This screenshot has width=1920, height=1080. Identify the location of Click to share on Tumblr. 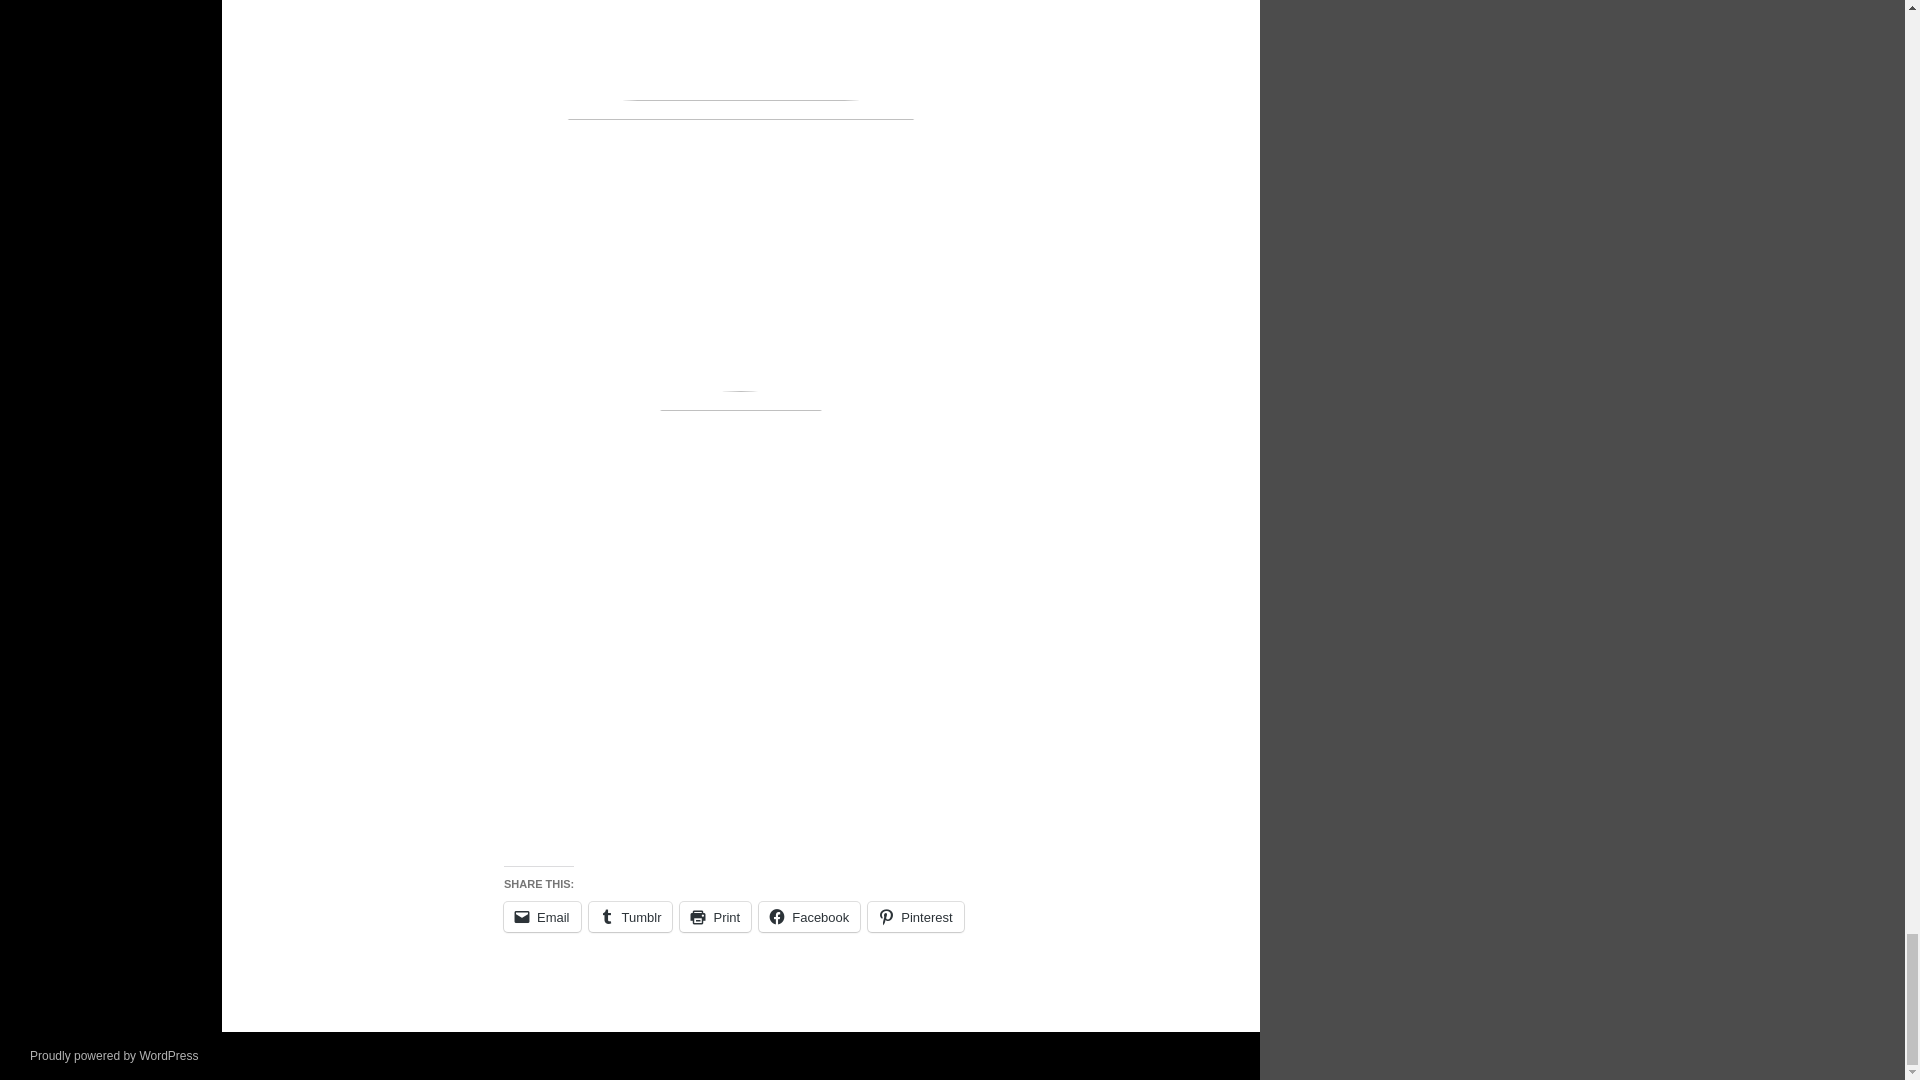
(631, 916).